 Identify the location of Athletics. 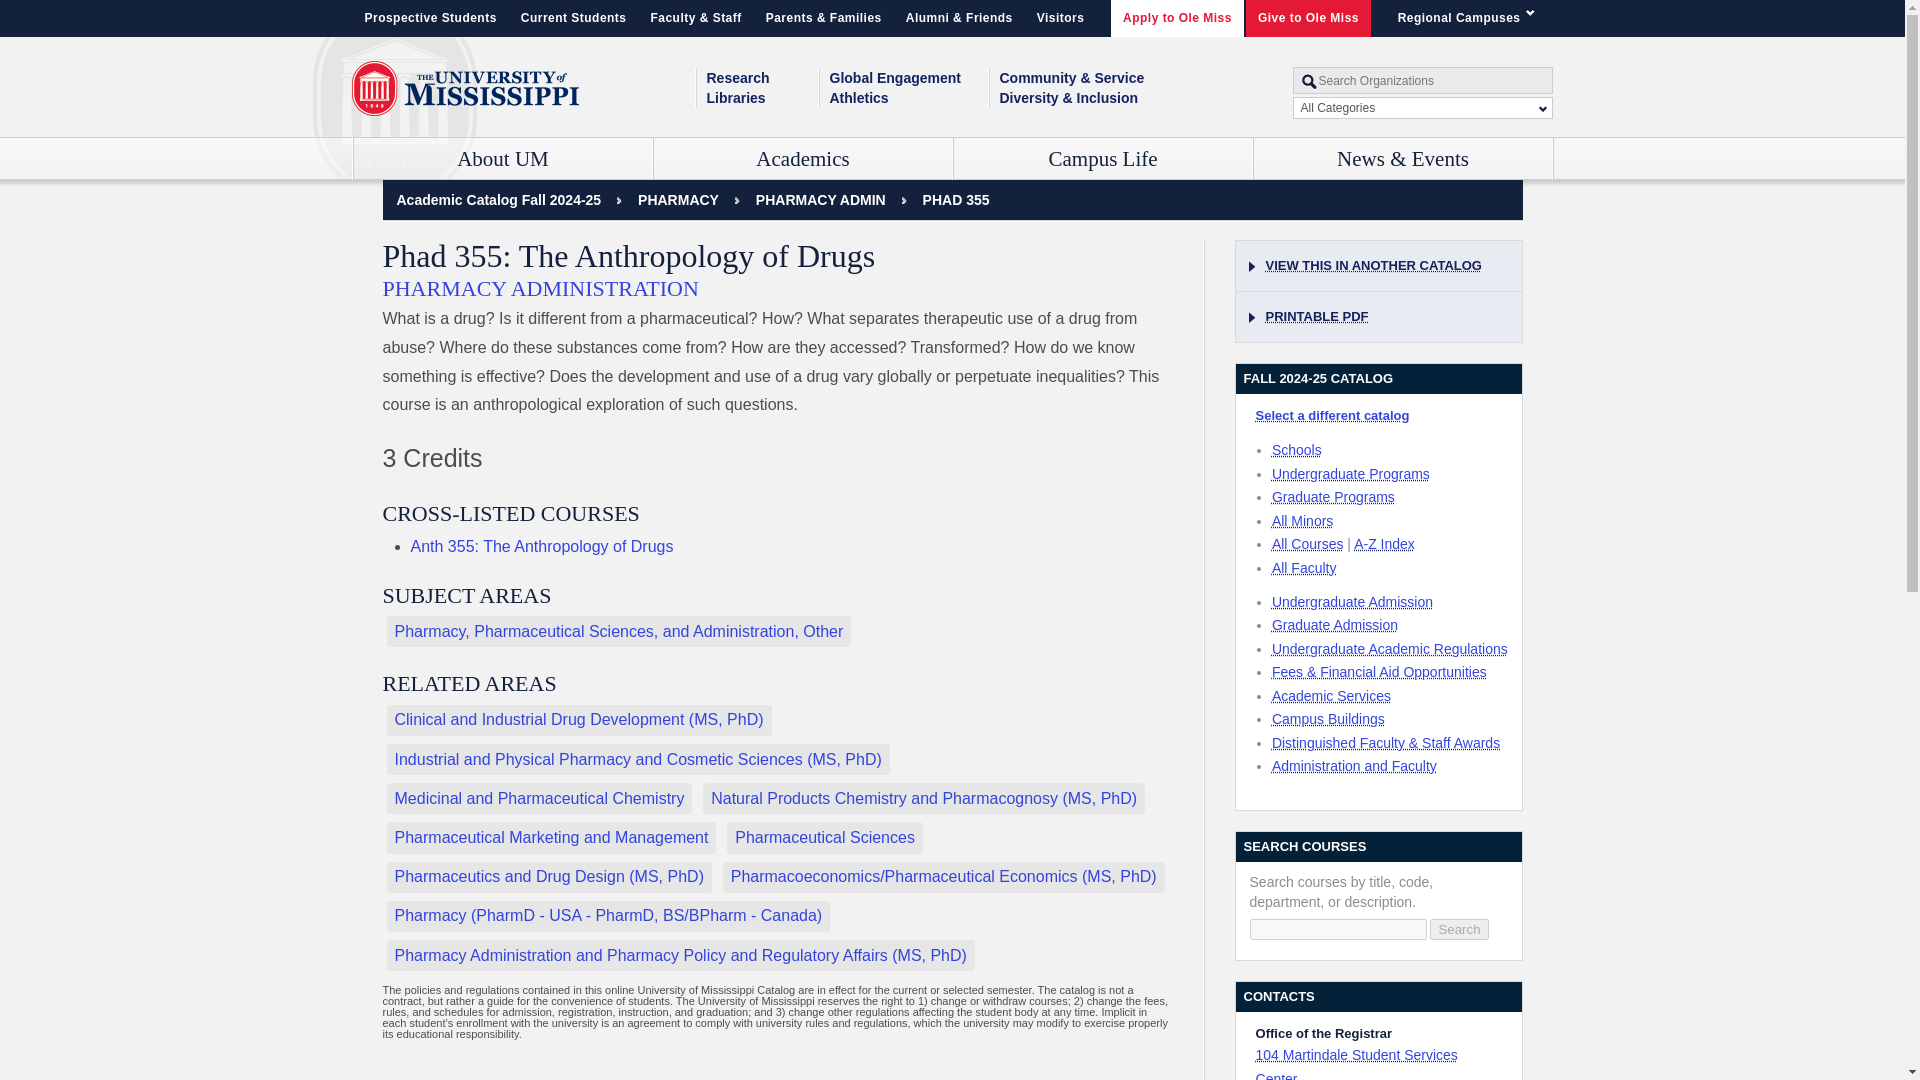
(908, 98).